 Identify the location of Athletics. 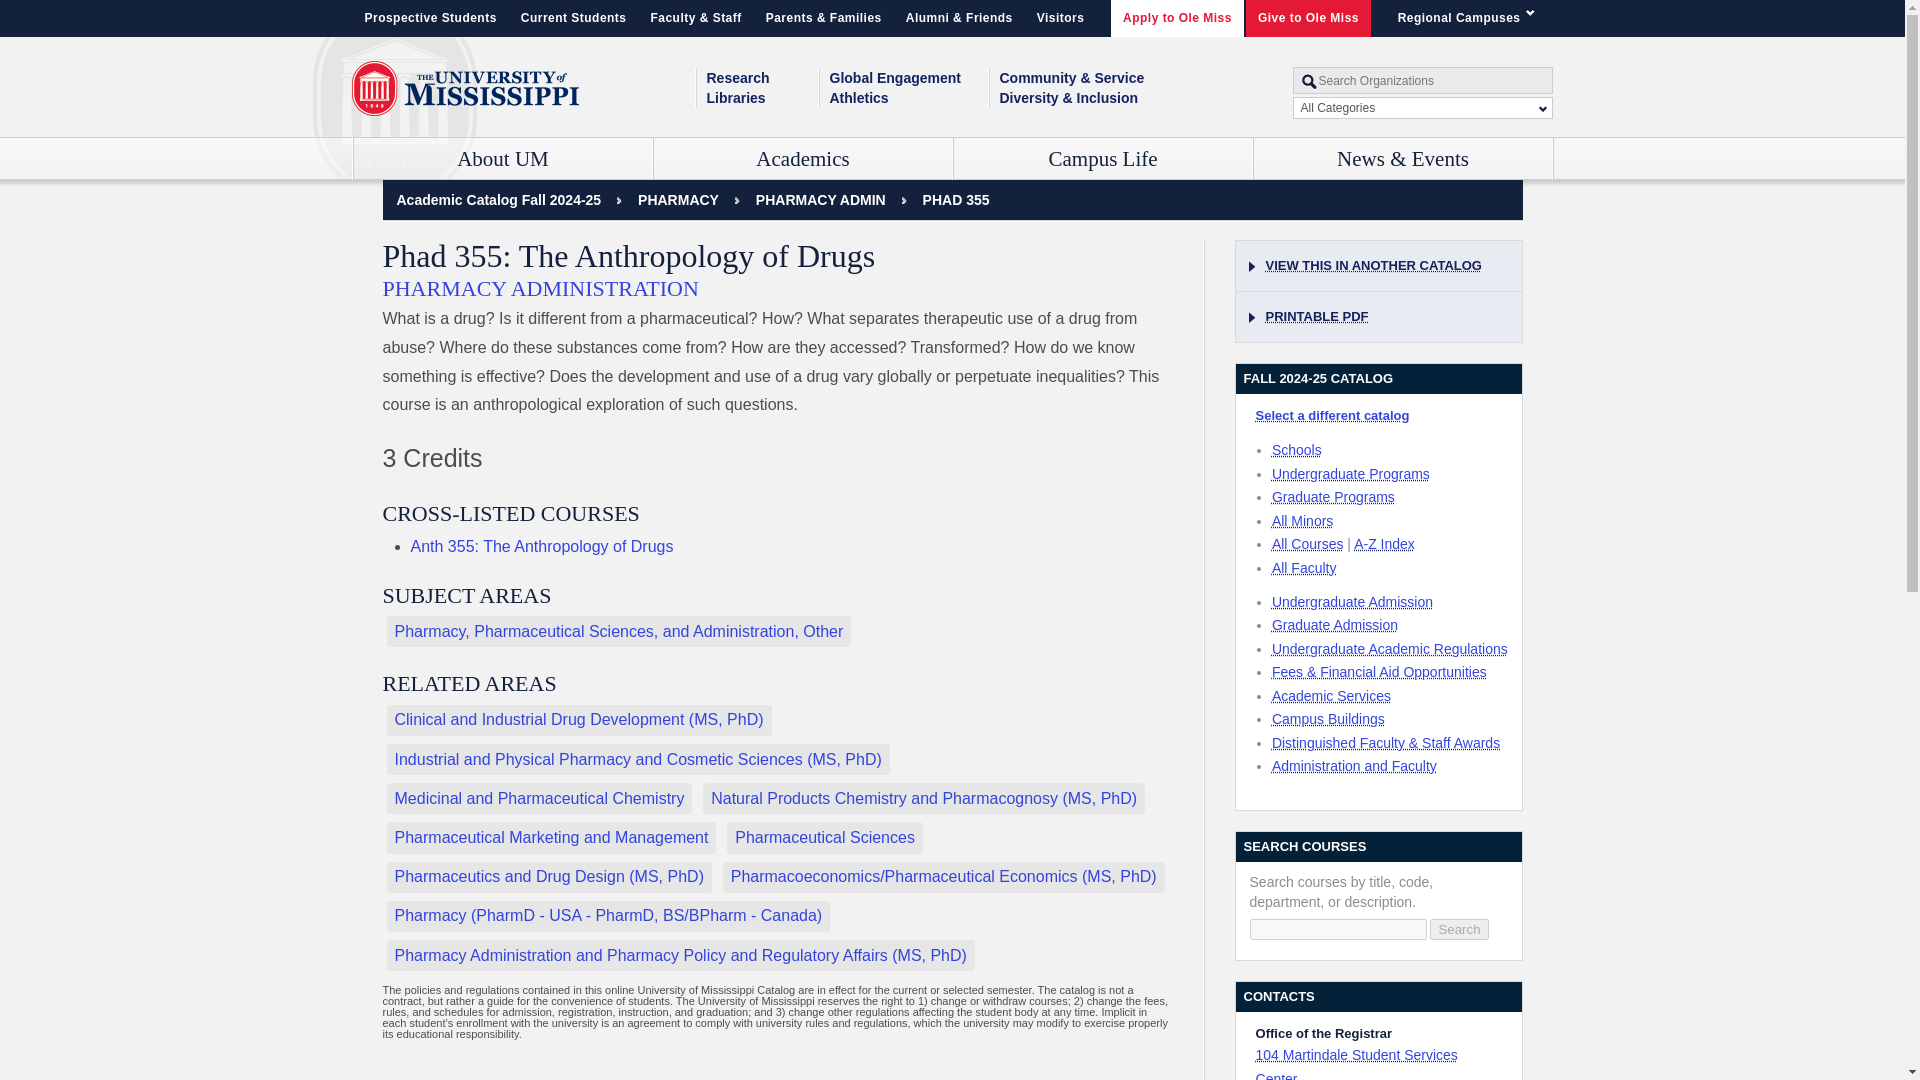
(908, 98).